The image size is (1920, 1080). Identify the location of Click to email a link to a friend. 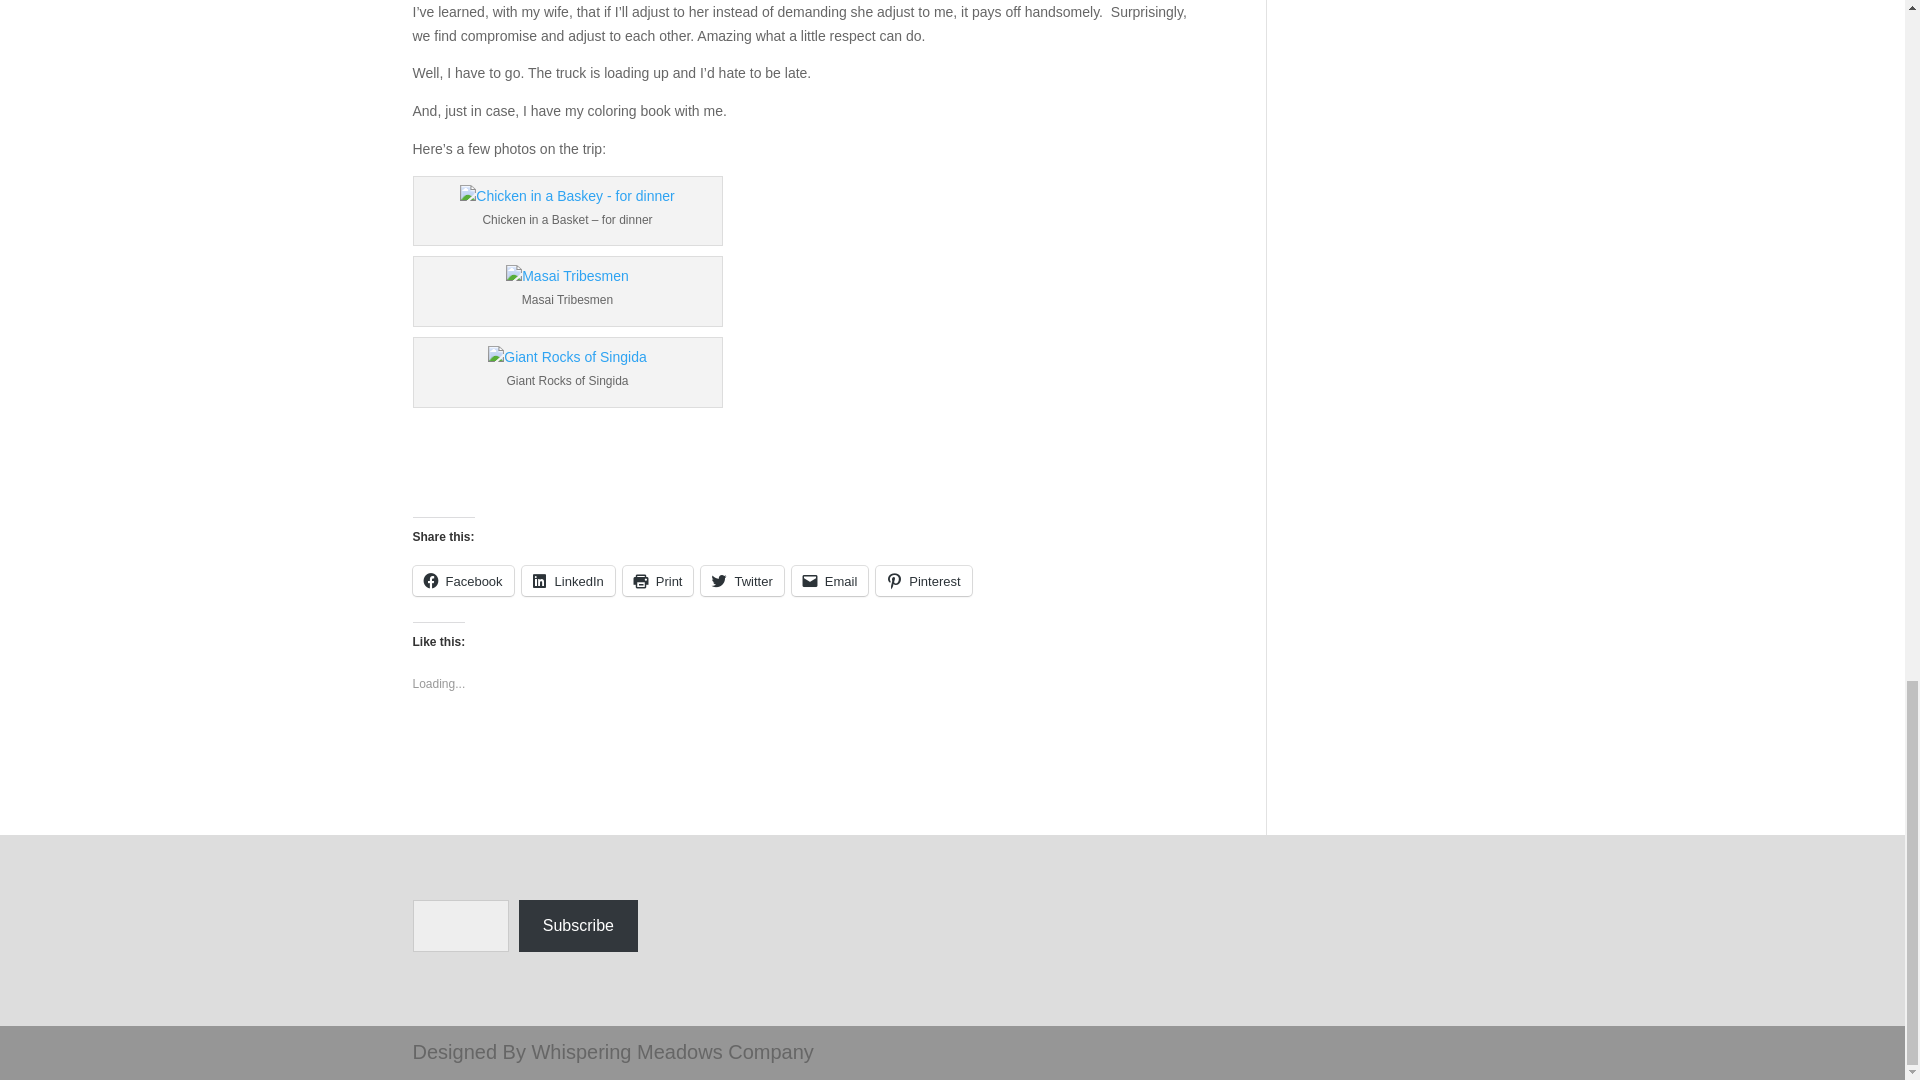
(830, 580).